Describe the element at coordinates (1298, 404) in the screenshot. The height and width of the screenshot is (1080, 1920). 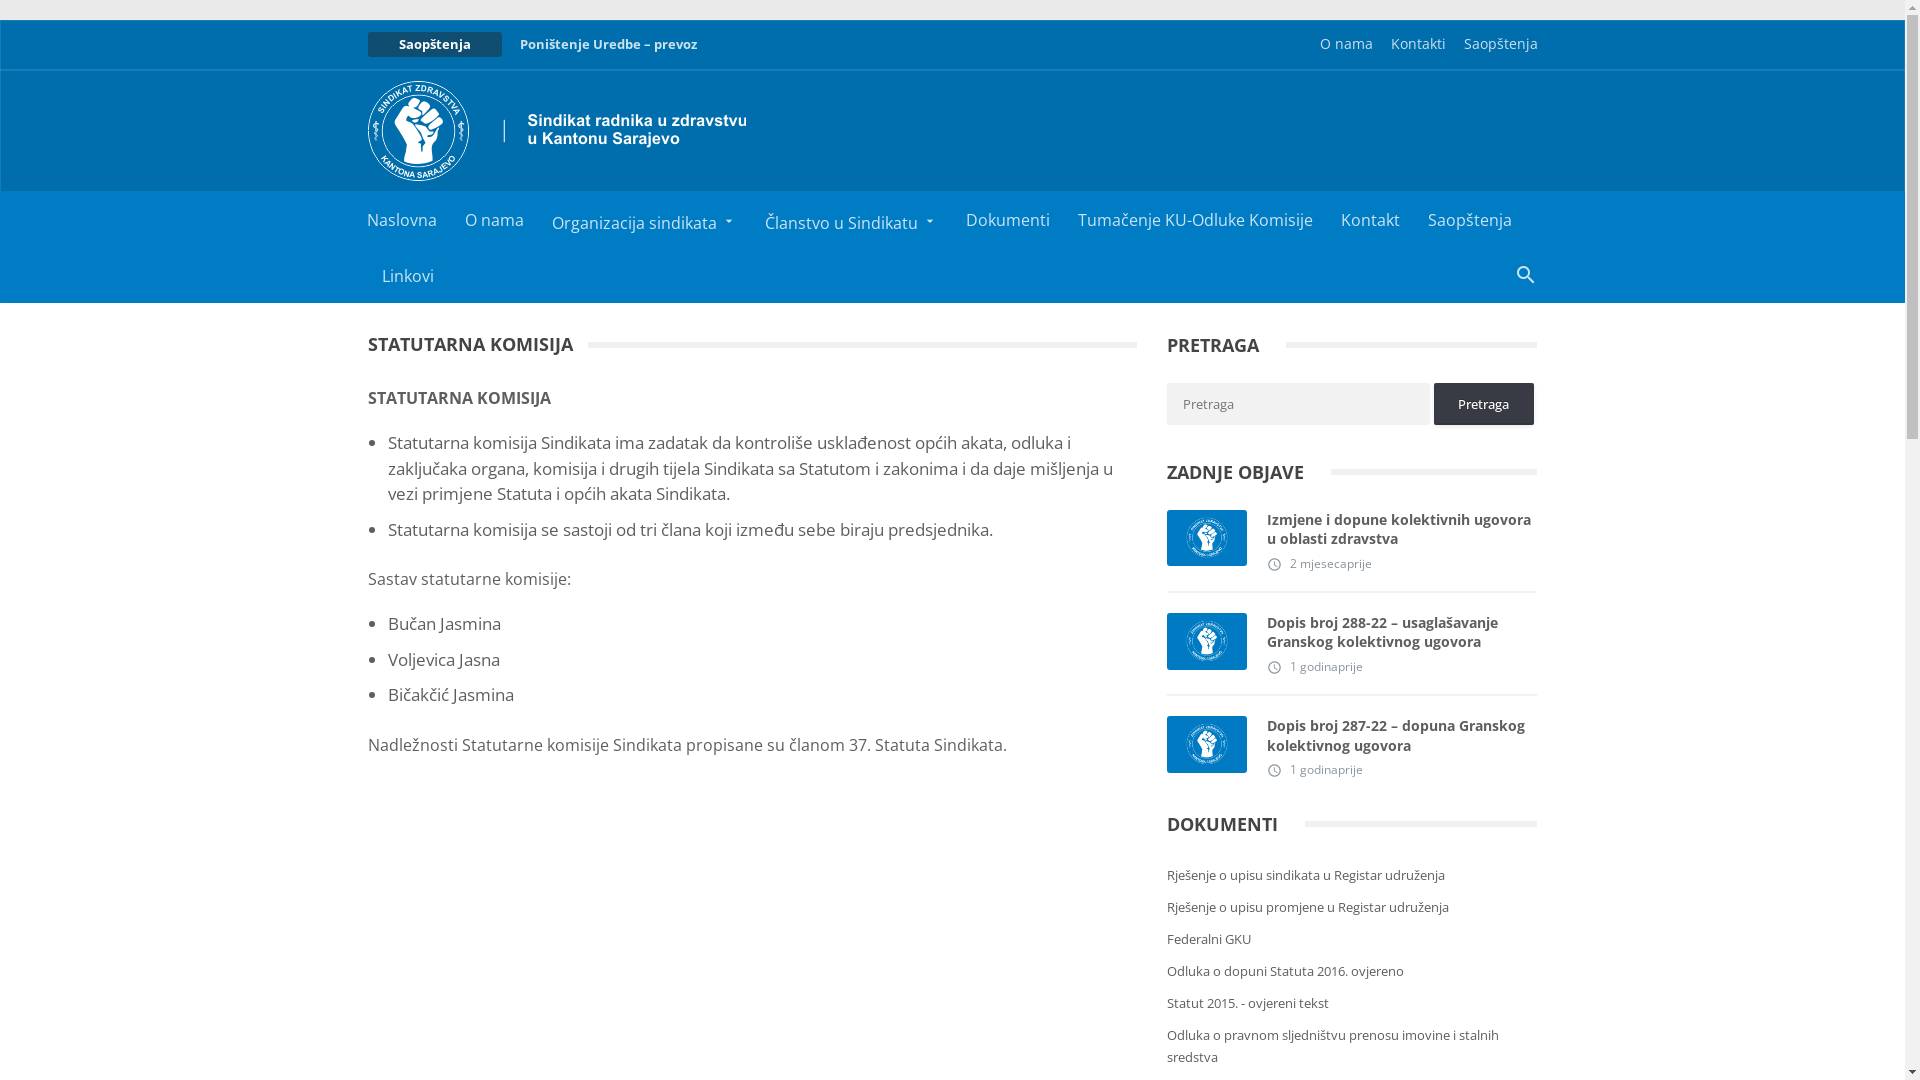
I see `Pretraga` at that location.